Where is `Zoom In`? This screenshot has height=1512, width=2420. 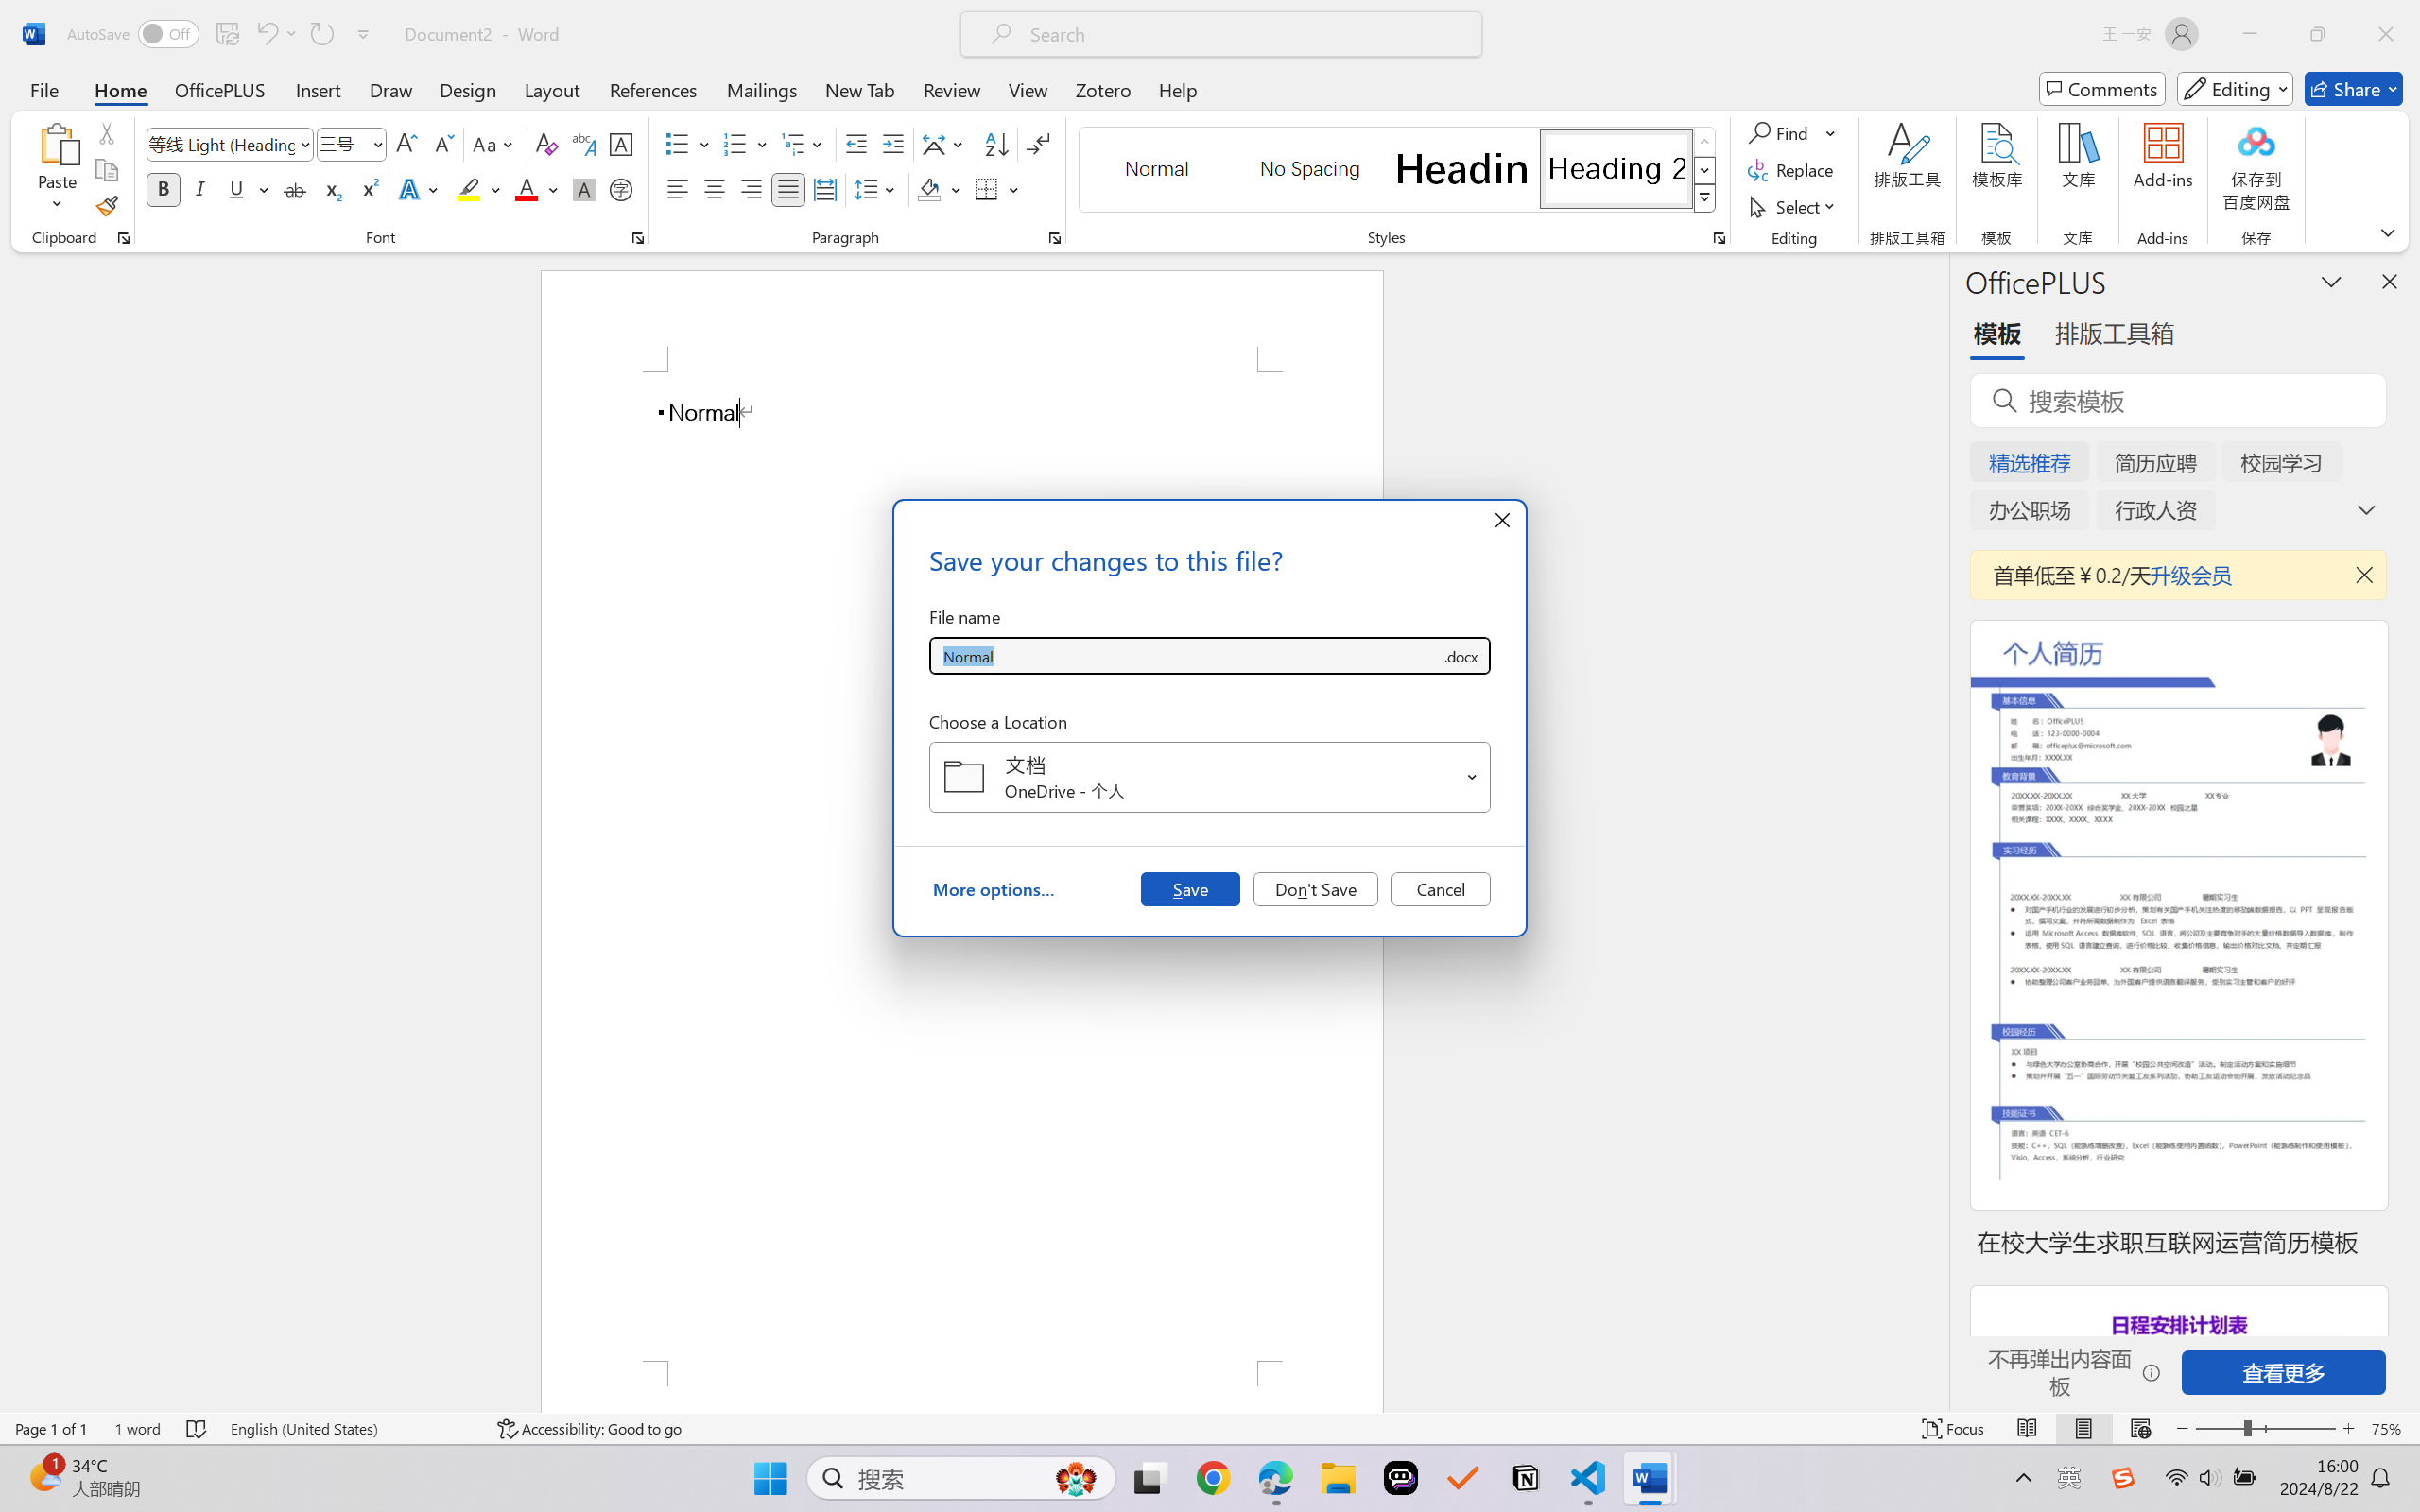 Zoom In is located at coordinates (2349, 1429).